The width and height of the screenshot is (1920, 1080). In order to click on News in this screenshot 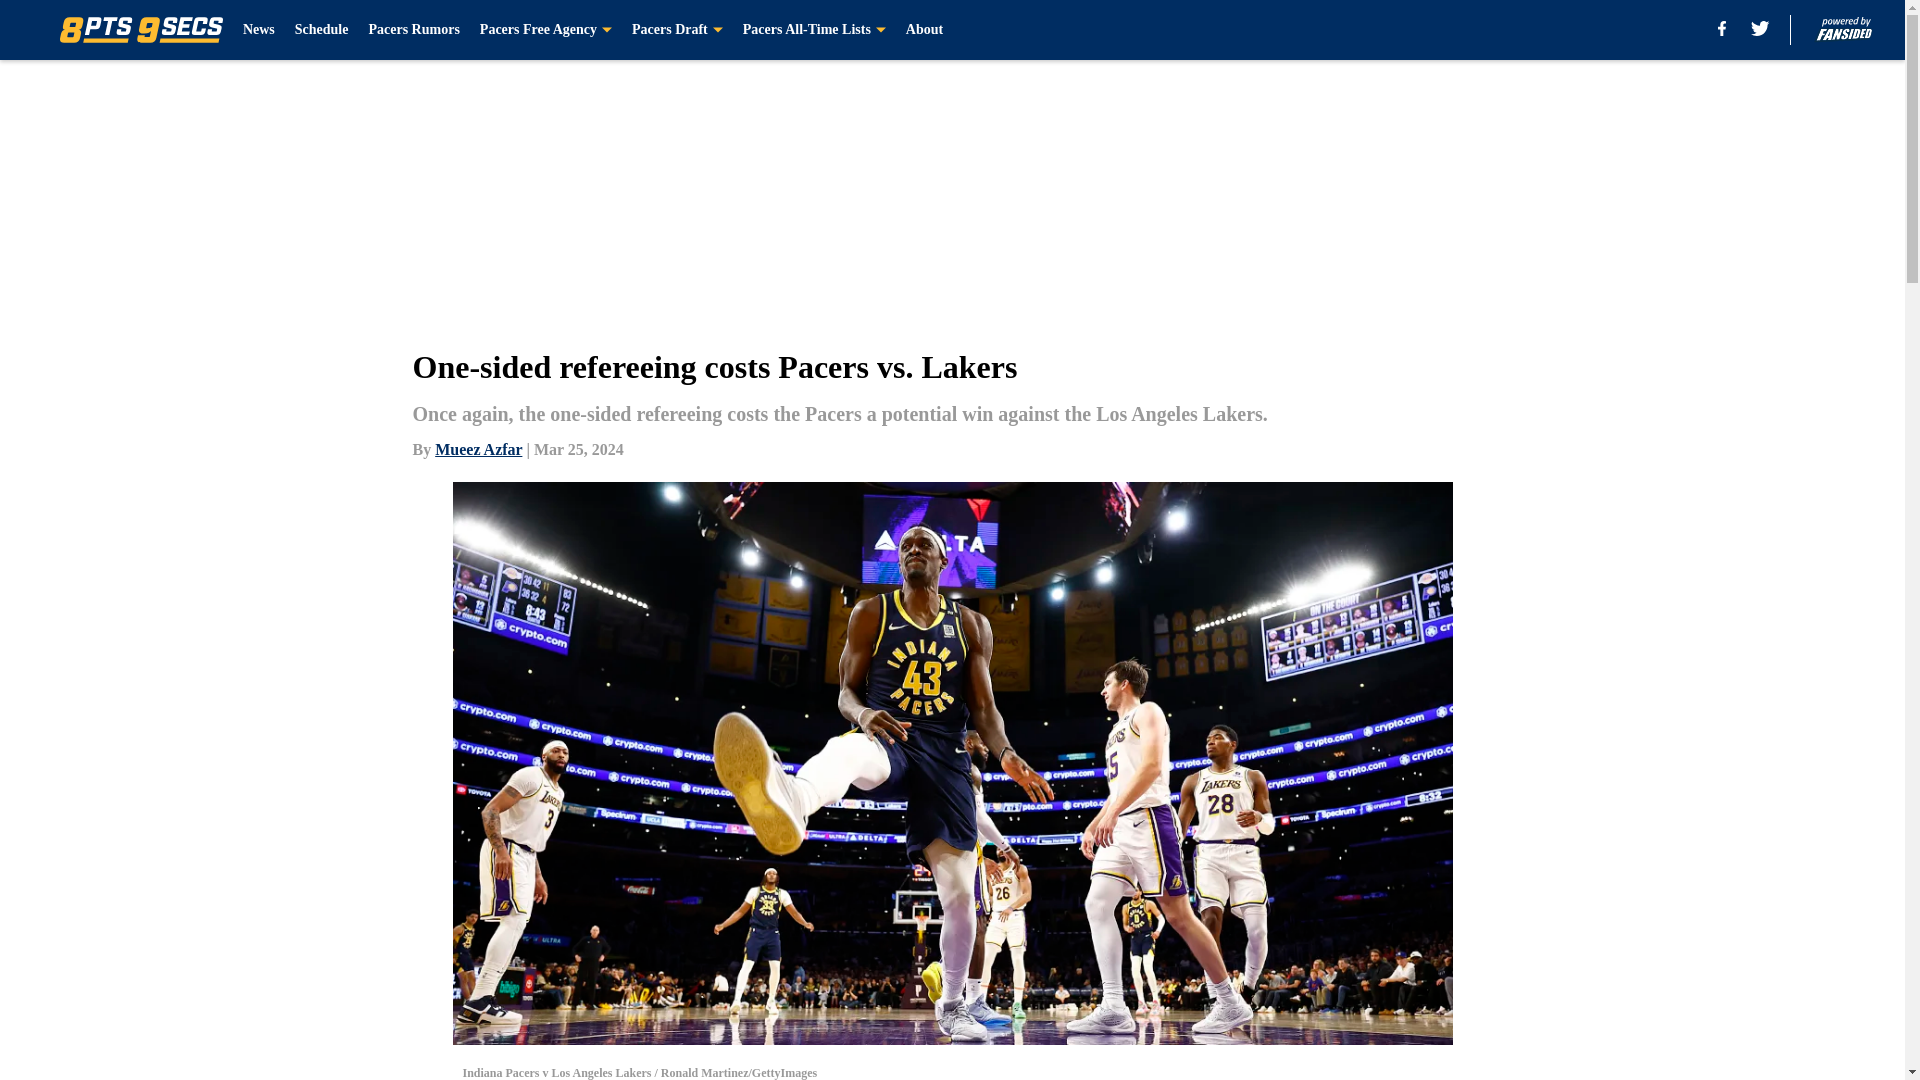, I will do `click(258, 30)`.